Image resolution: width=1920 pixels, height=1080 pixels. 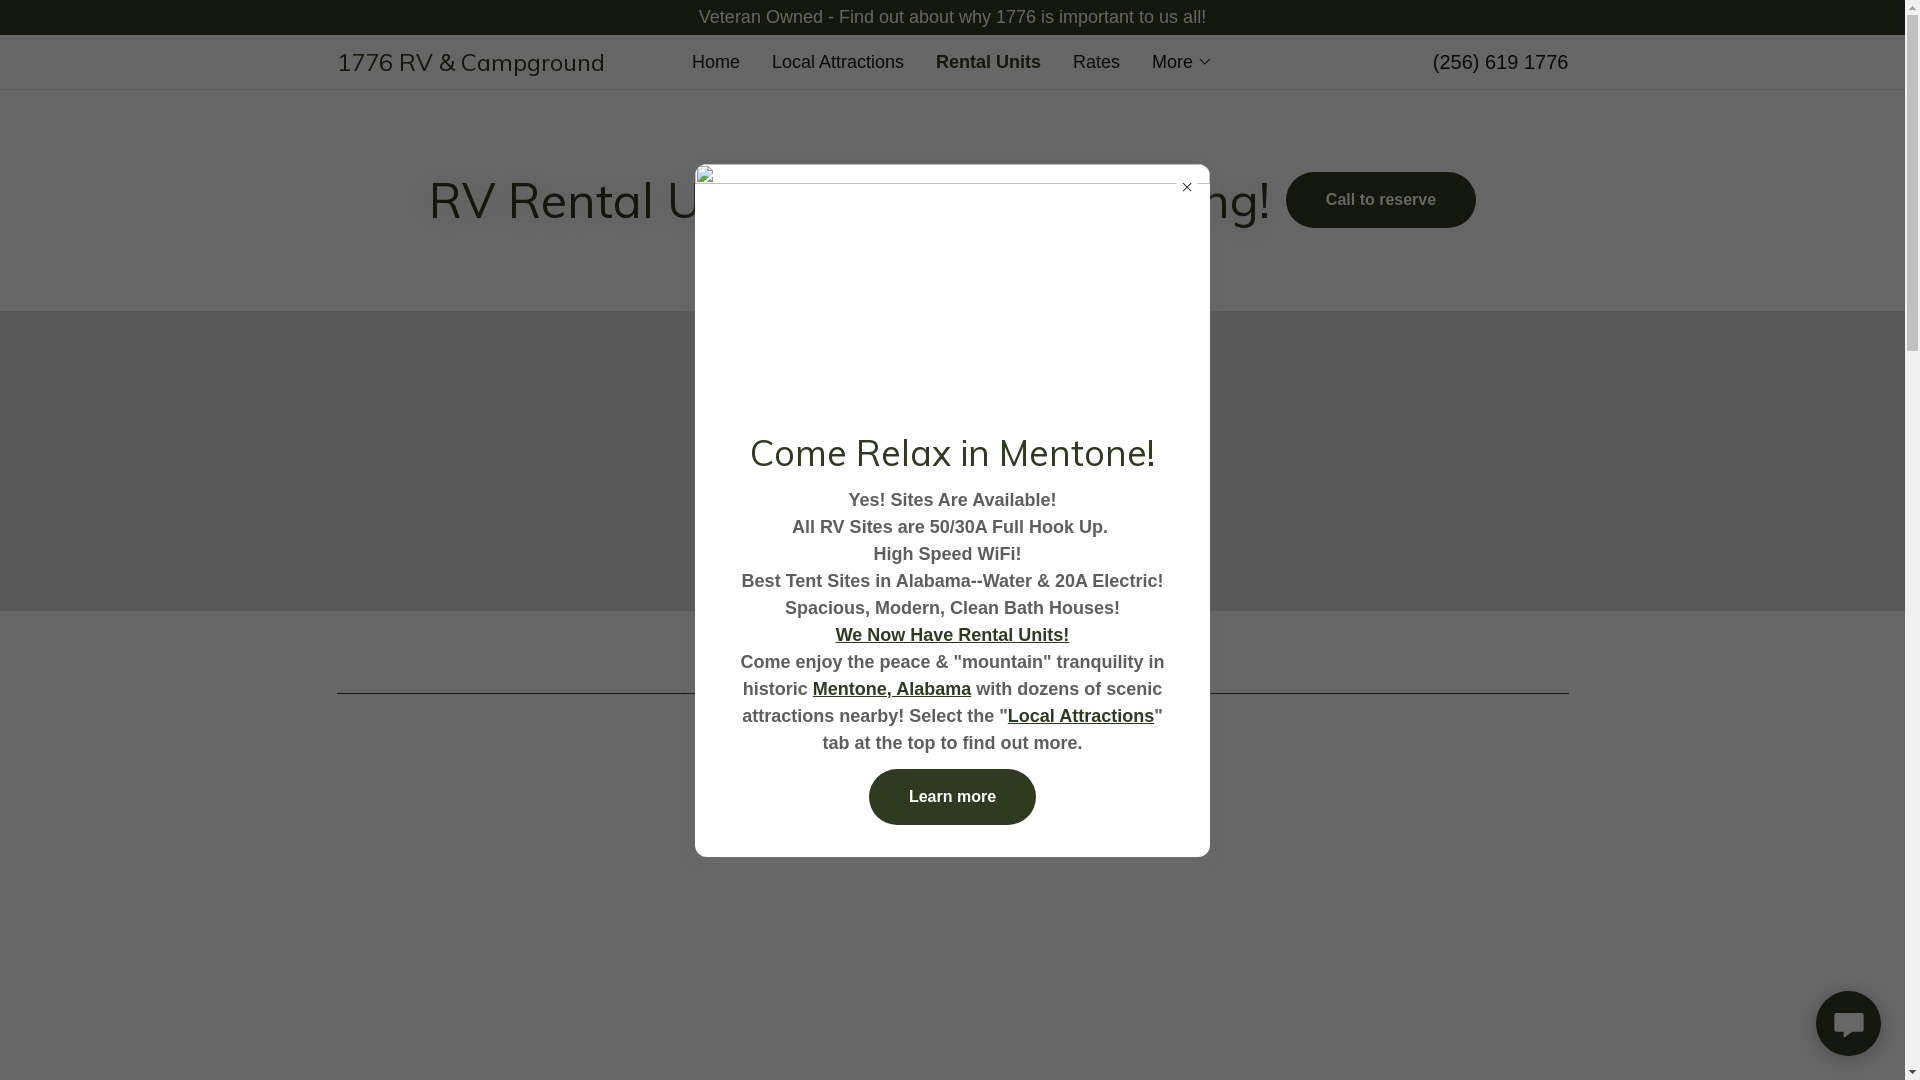 What do you see at coordinates (1081, 716) in the screenshot?
I see `Local Attractions` at bounding box center [1081, 716].